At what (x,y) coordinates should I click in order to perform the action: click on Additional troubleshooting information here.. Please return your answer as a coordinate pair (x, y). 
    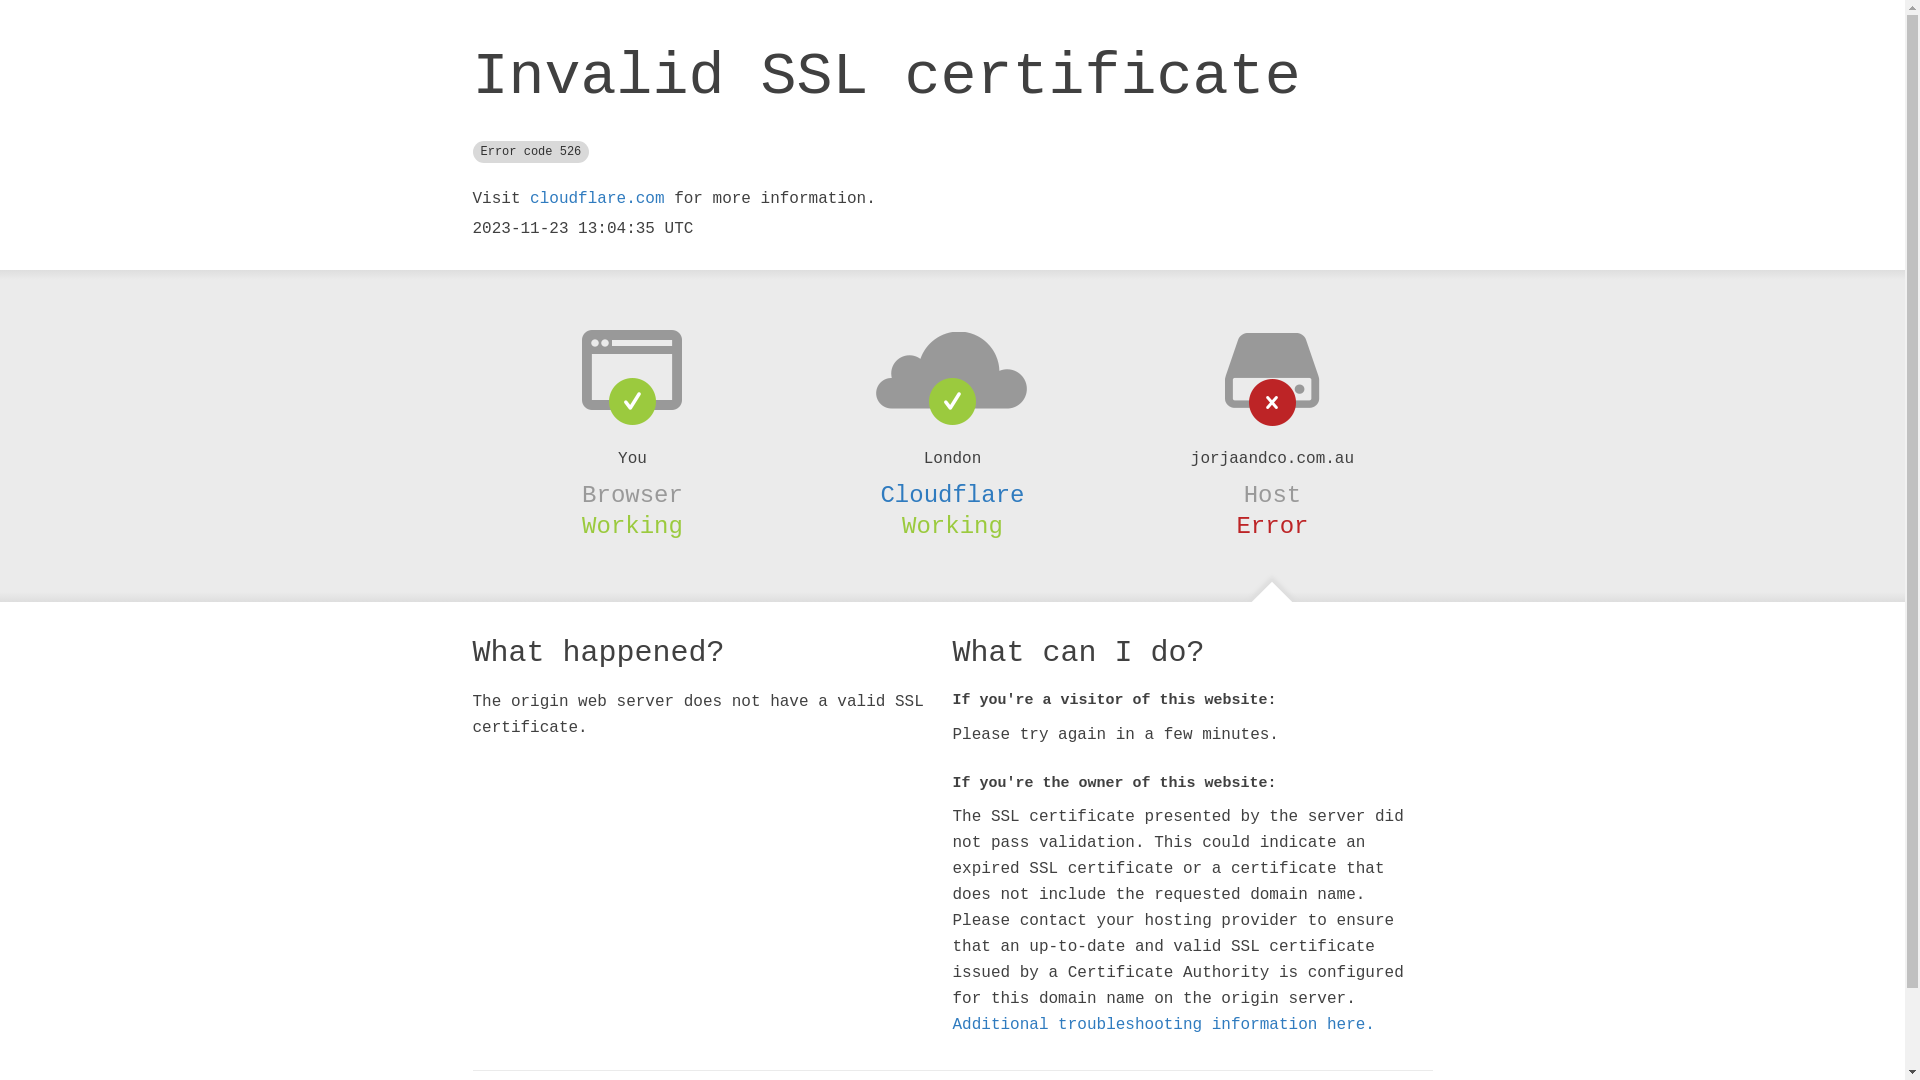
    Looking at the image, I should click on (1163, 1025).